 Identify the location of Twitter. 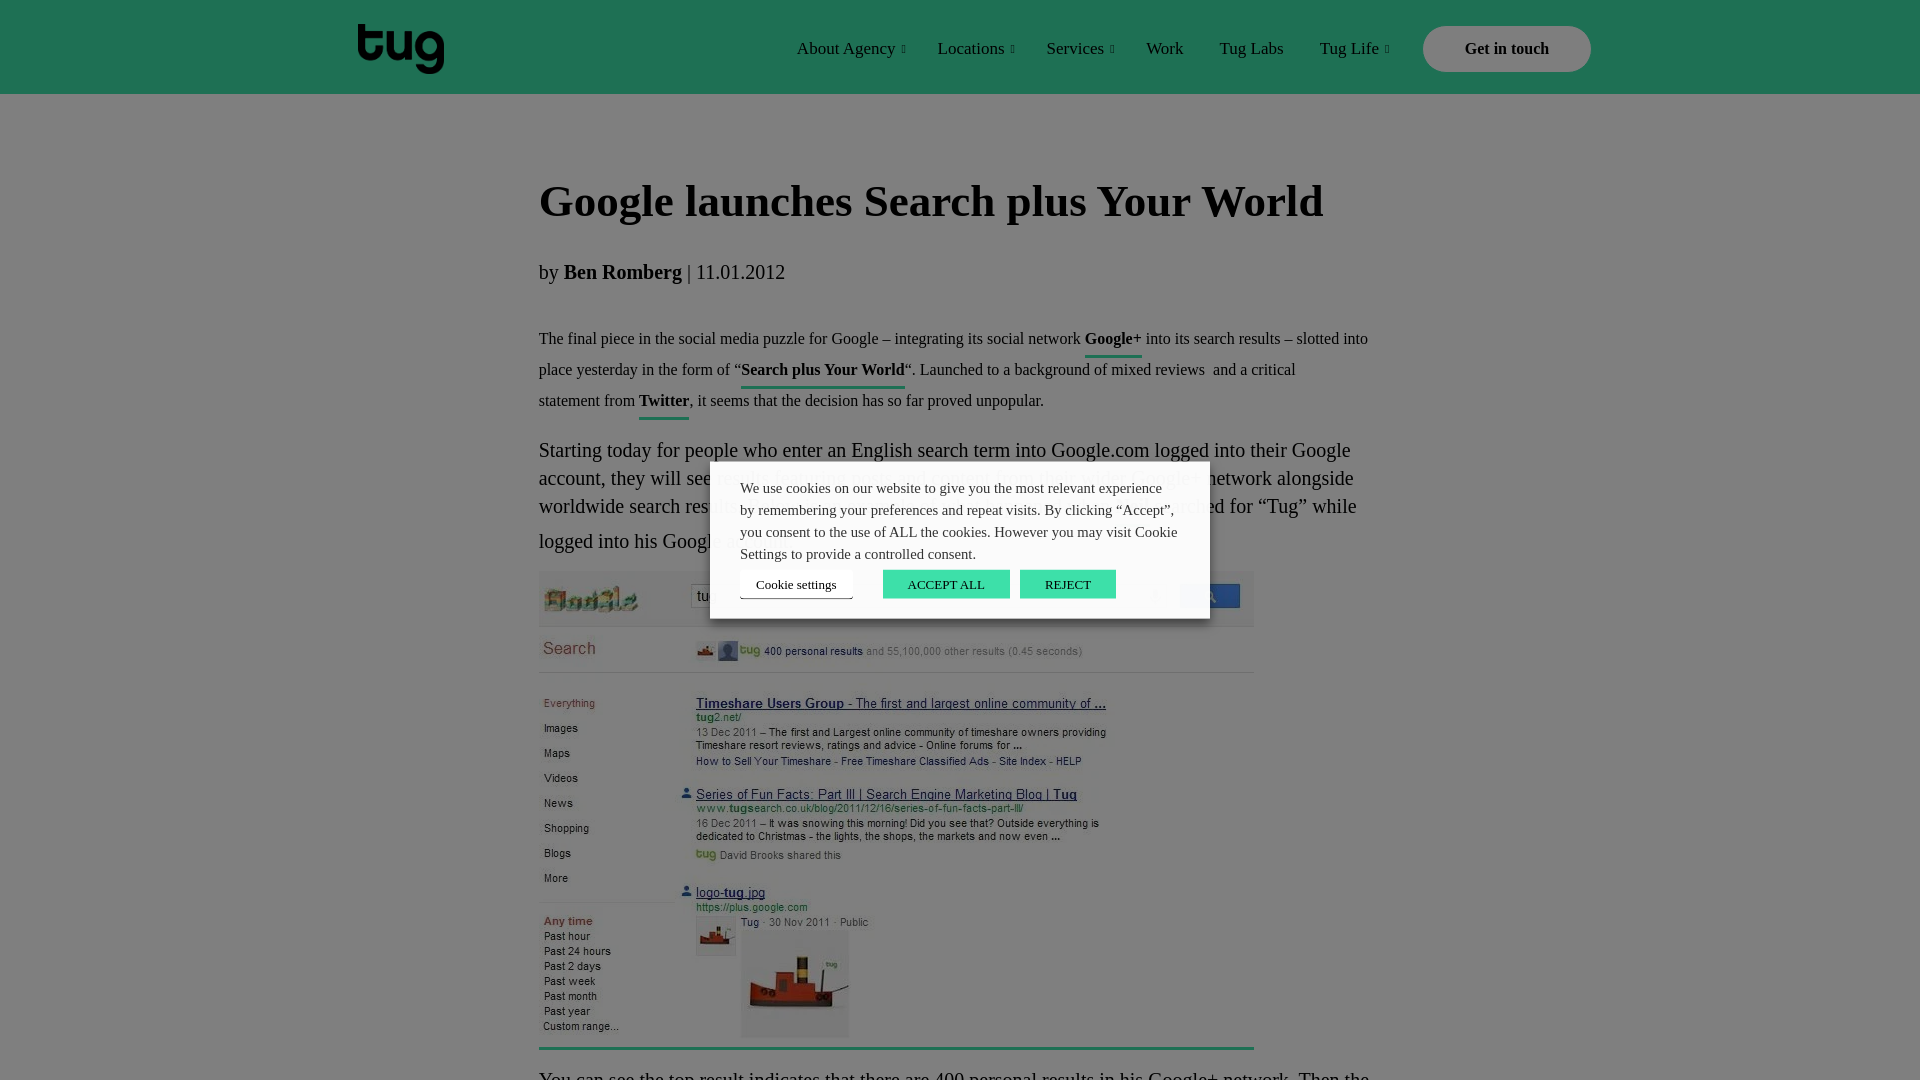
(664, 404).